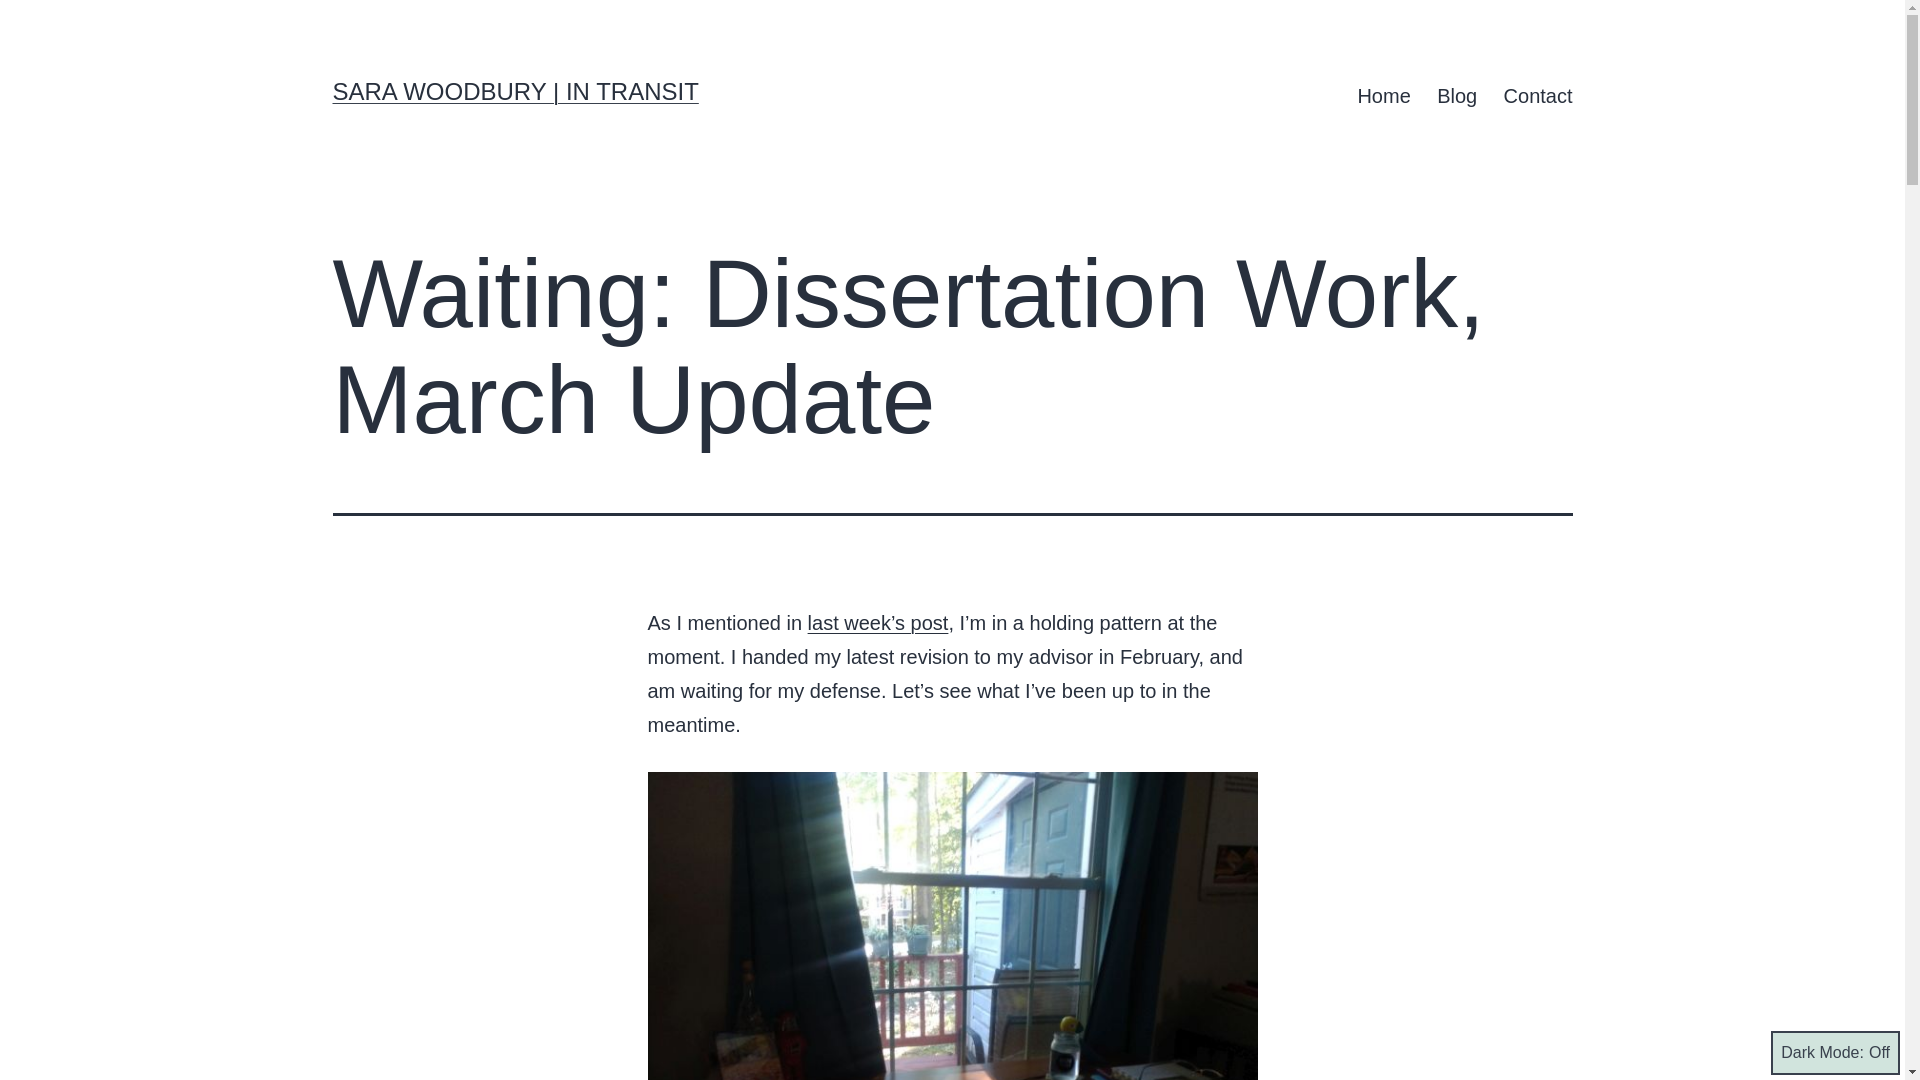 The image size is (1920, 1080). What do you see at coordinates (1537, 96) in the screenshot?
I see `Contact` at bounding box center [1537, 96].